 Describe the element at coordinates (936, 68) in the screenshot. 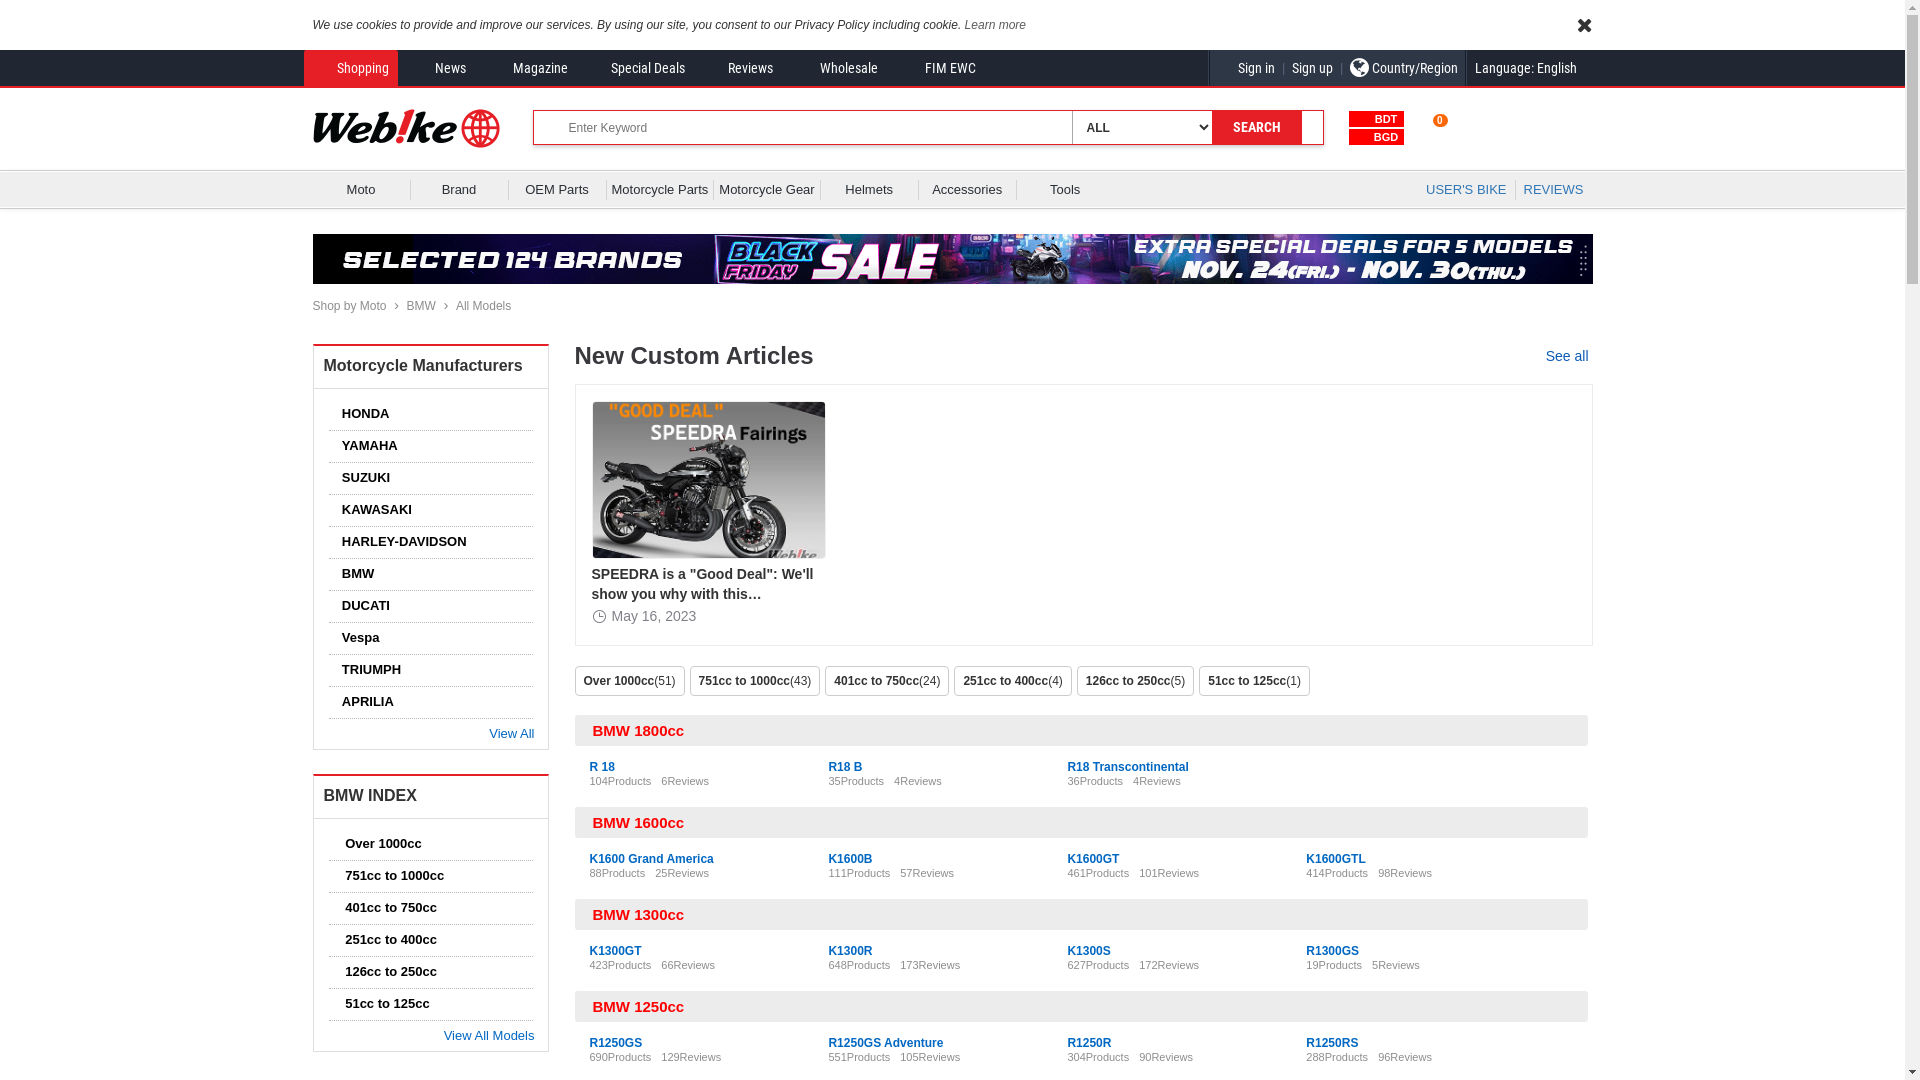

I see `FIM EWC` at that location.